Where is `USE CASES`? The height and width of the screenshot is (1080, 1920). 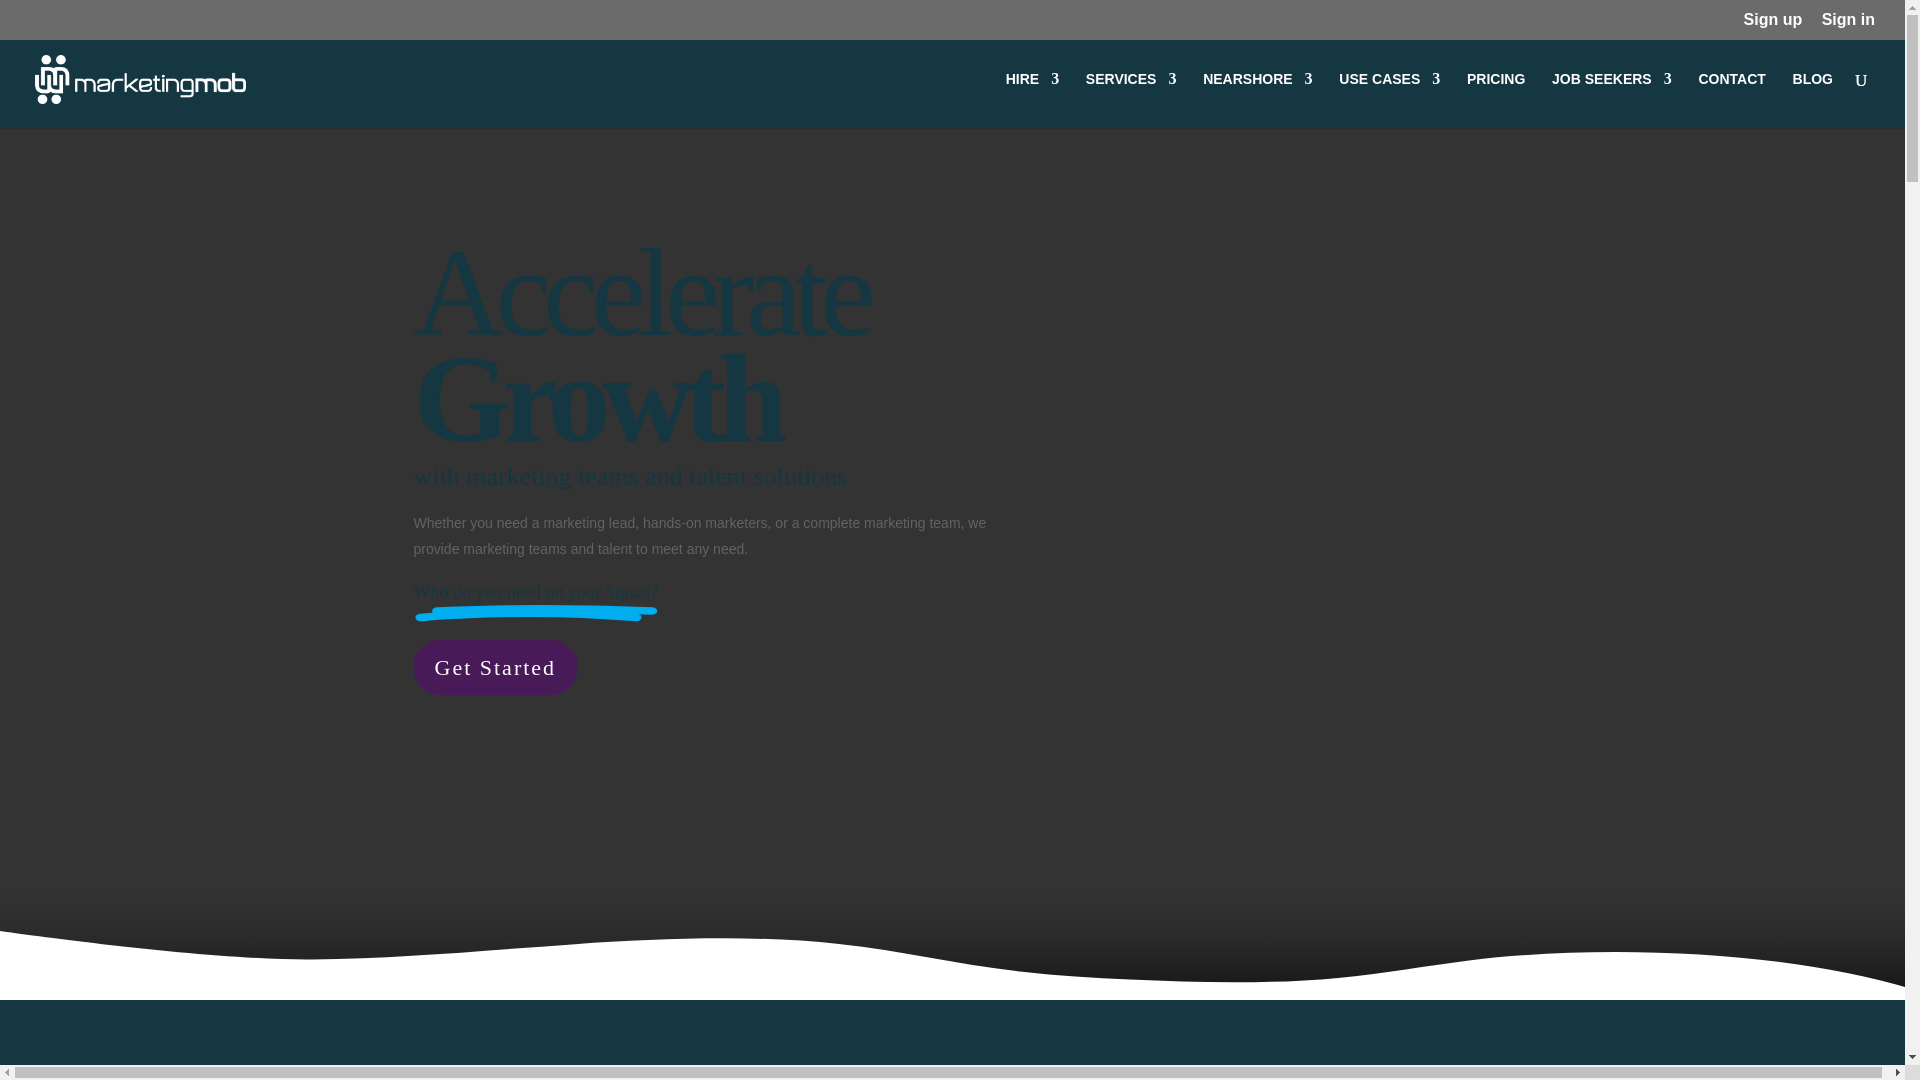 USE CASES is located at coordinates (1389, 100).